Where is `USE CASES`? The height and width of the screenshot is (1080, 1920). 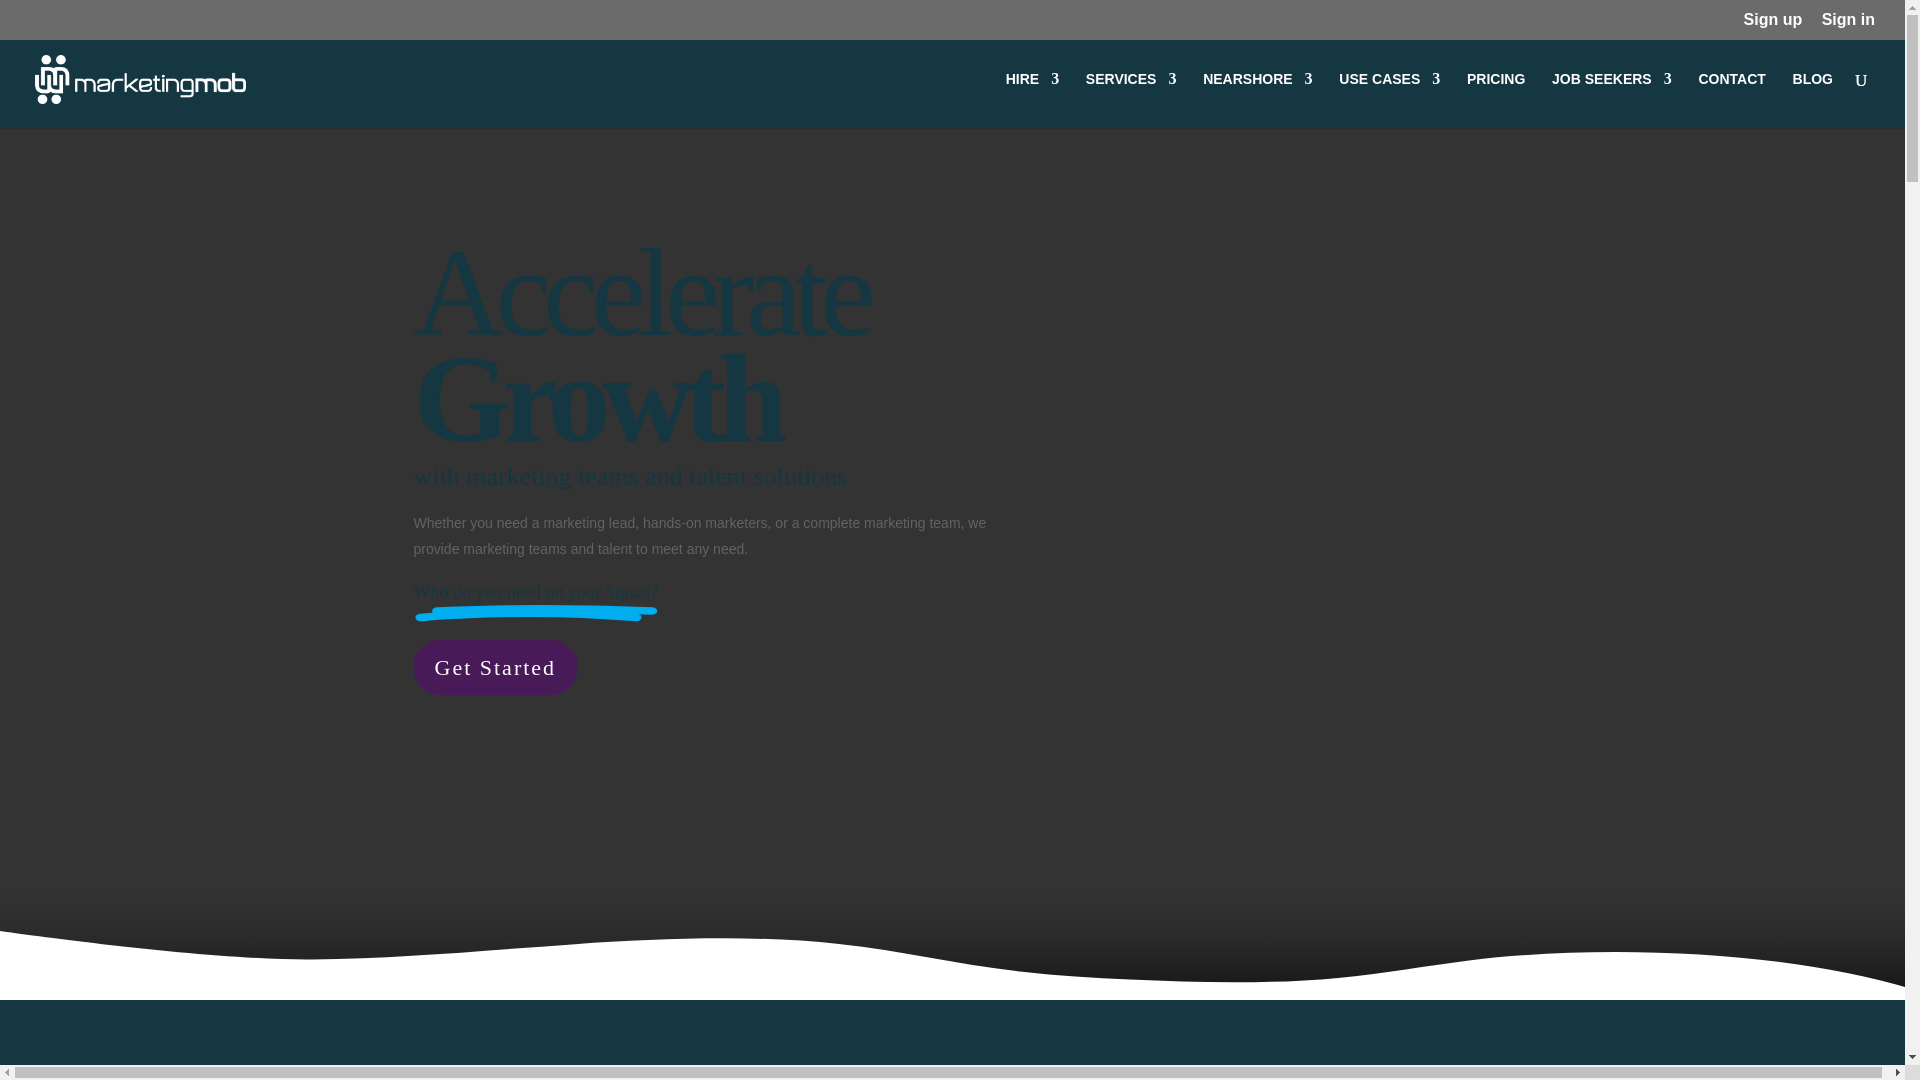 USE CASES is located at coordinates (1389, 100).